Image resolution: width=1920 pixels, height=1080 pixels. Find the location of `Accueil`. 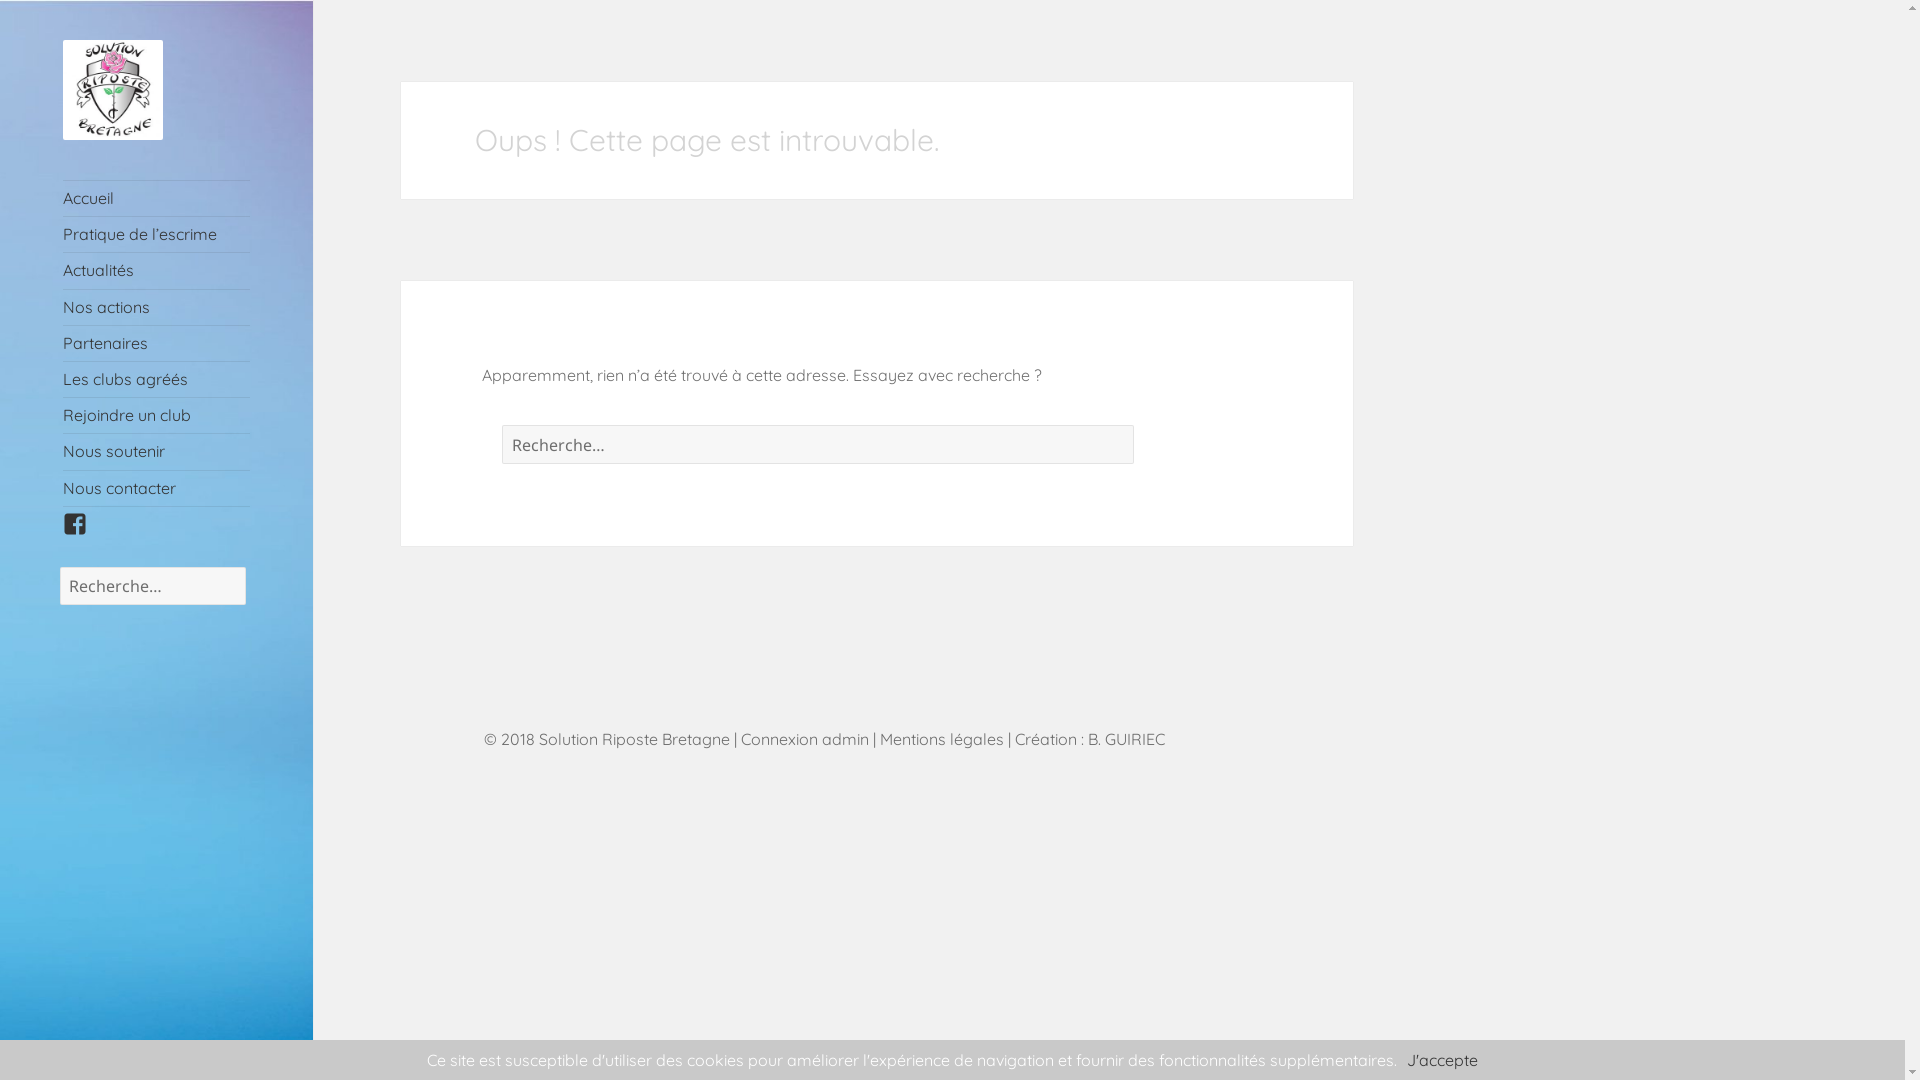

Accueil is located at coordinates (157, 198).